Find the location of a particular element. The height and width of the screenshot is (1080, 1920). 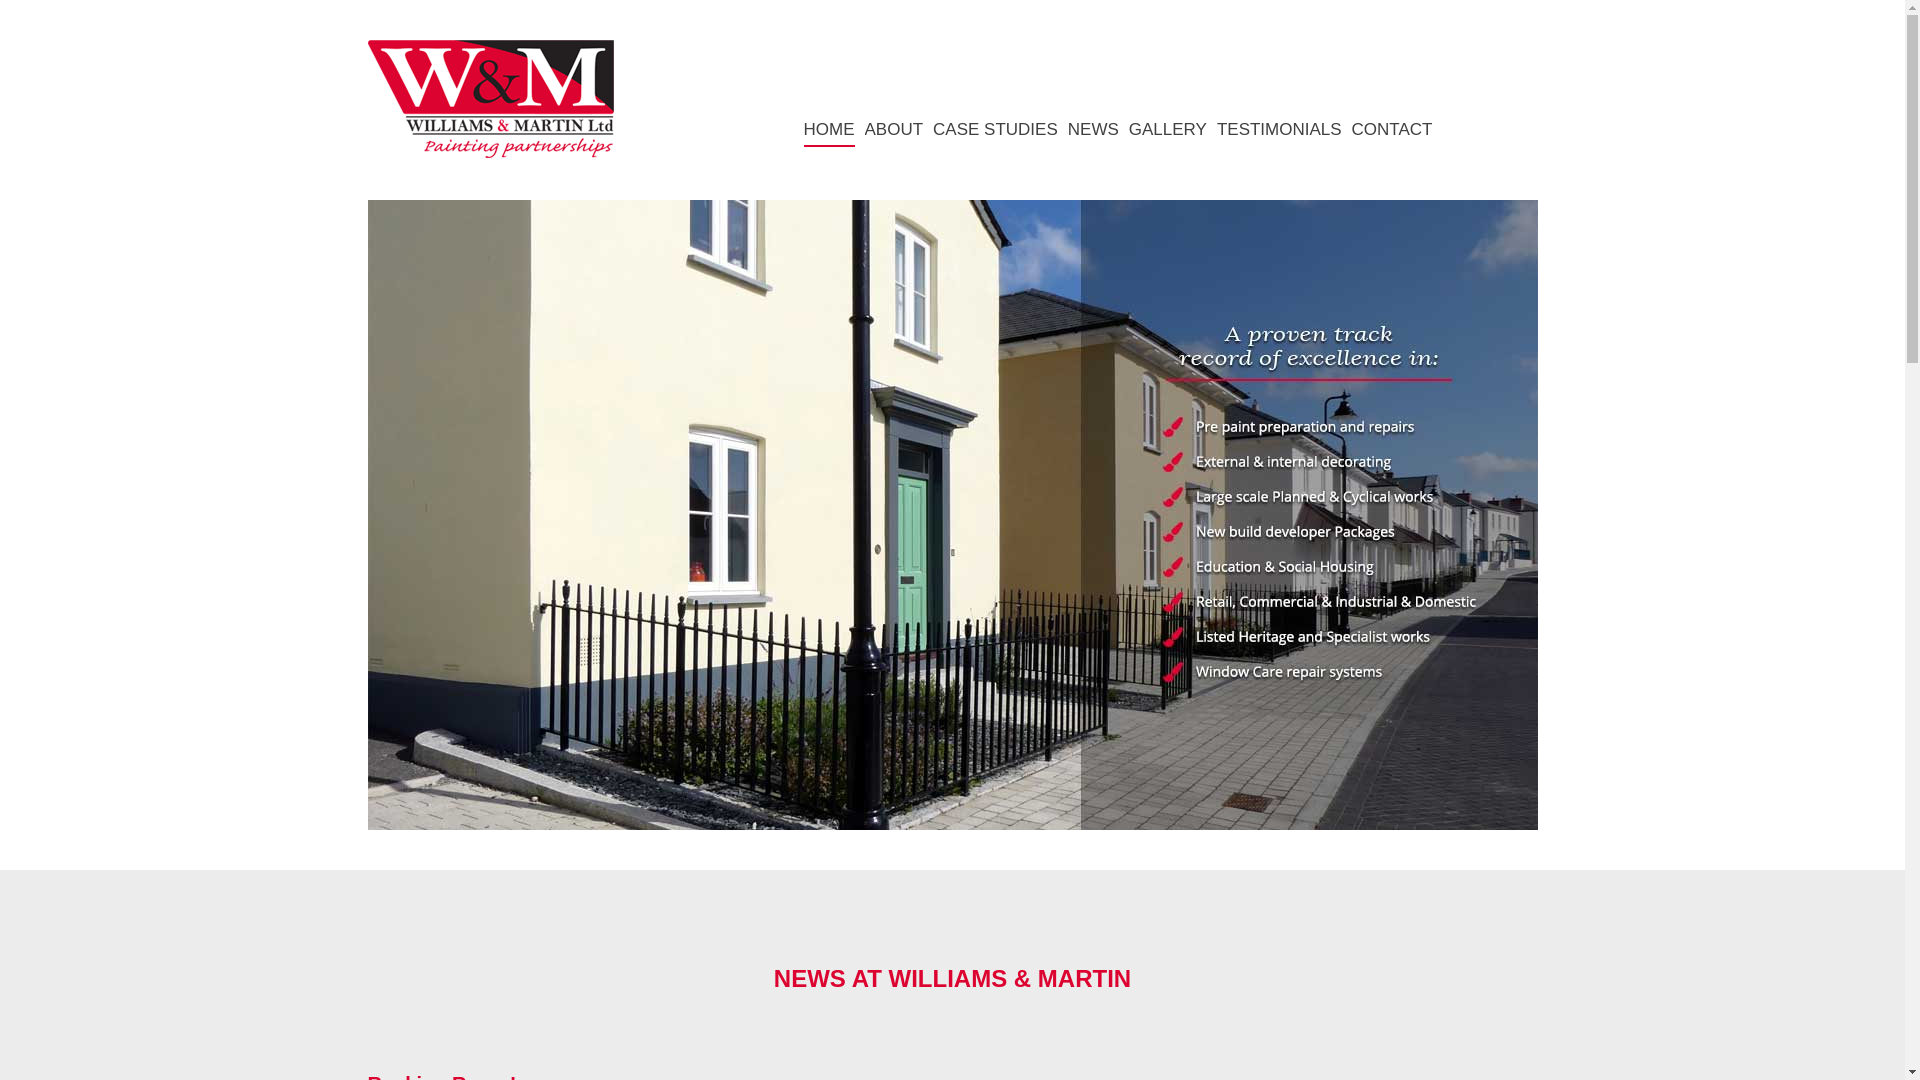

Ranking Roger! is located at coordinates (442, 1076).